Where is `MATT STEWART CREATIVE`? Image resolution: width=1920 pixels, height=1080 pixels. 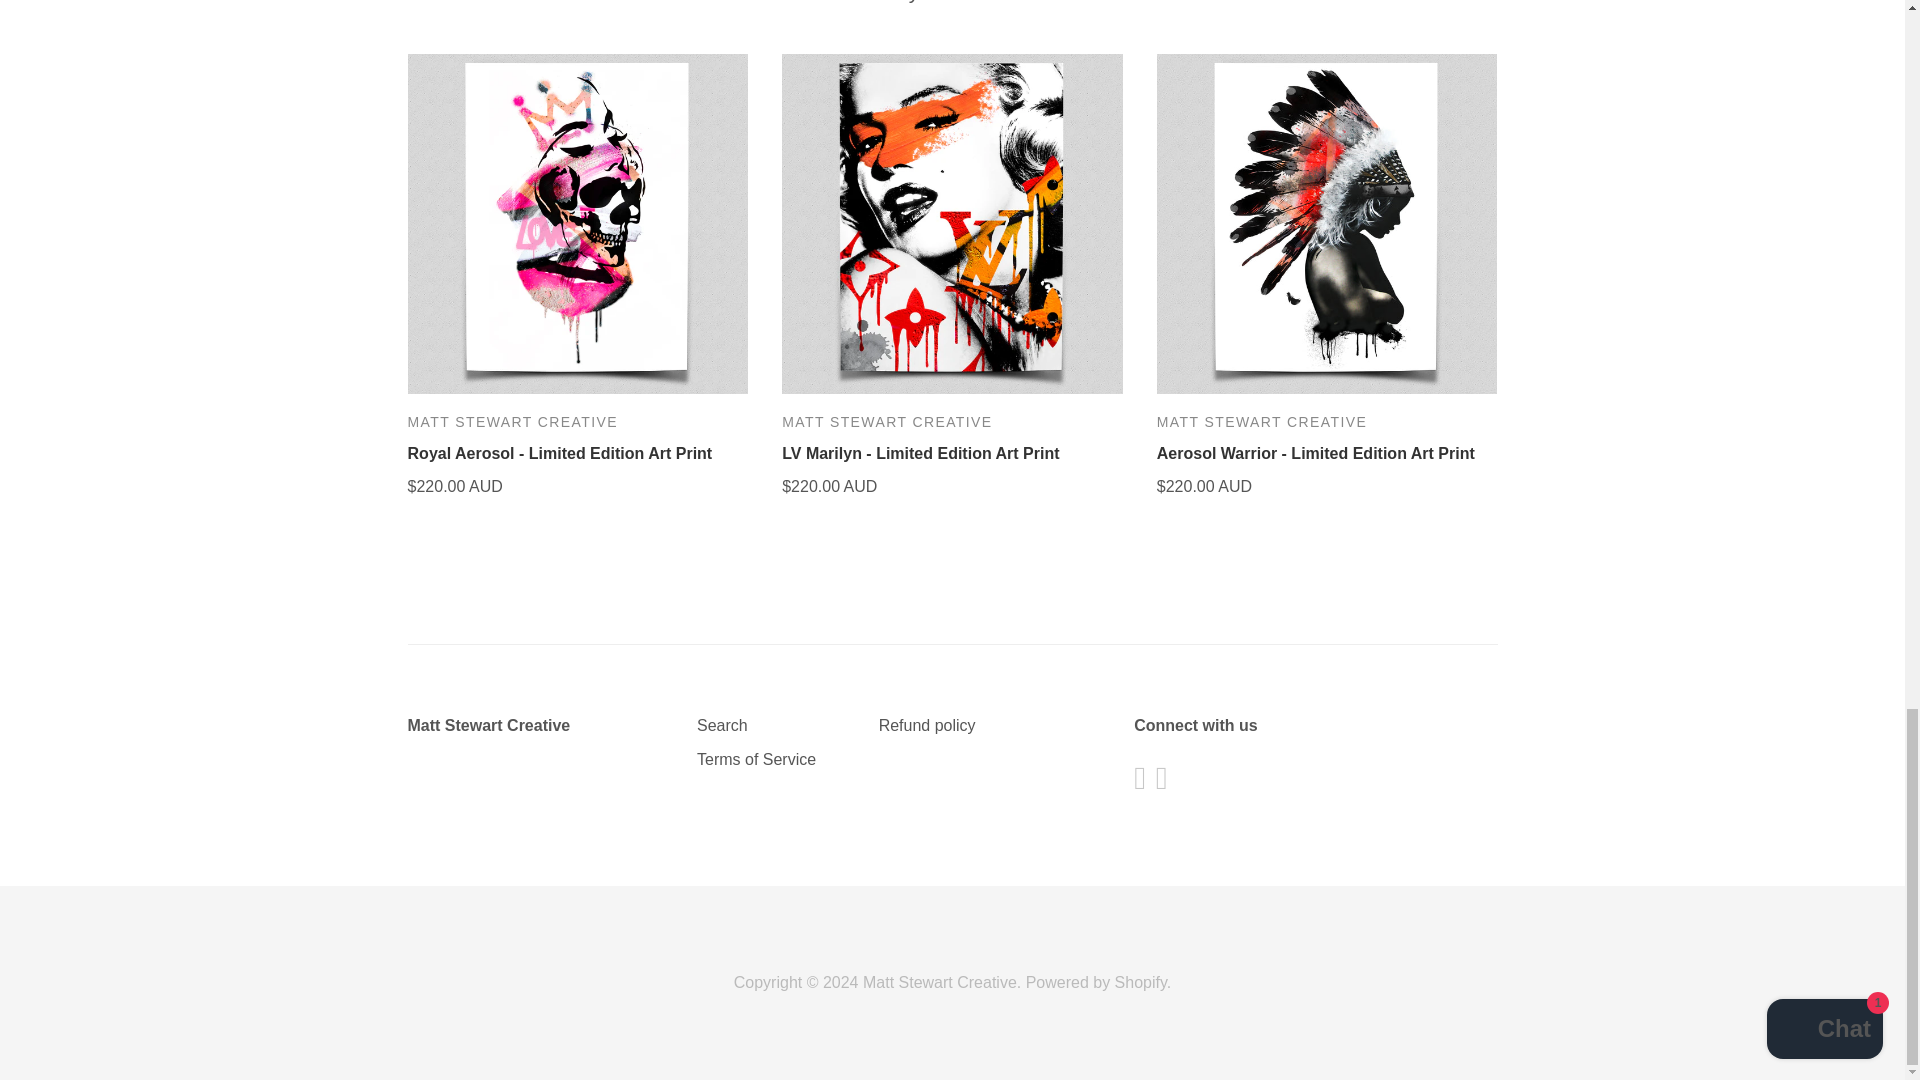
MATT STEWART CREATIVE is located at coordinates (512, 421).